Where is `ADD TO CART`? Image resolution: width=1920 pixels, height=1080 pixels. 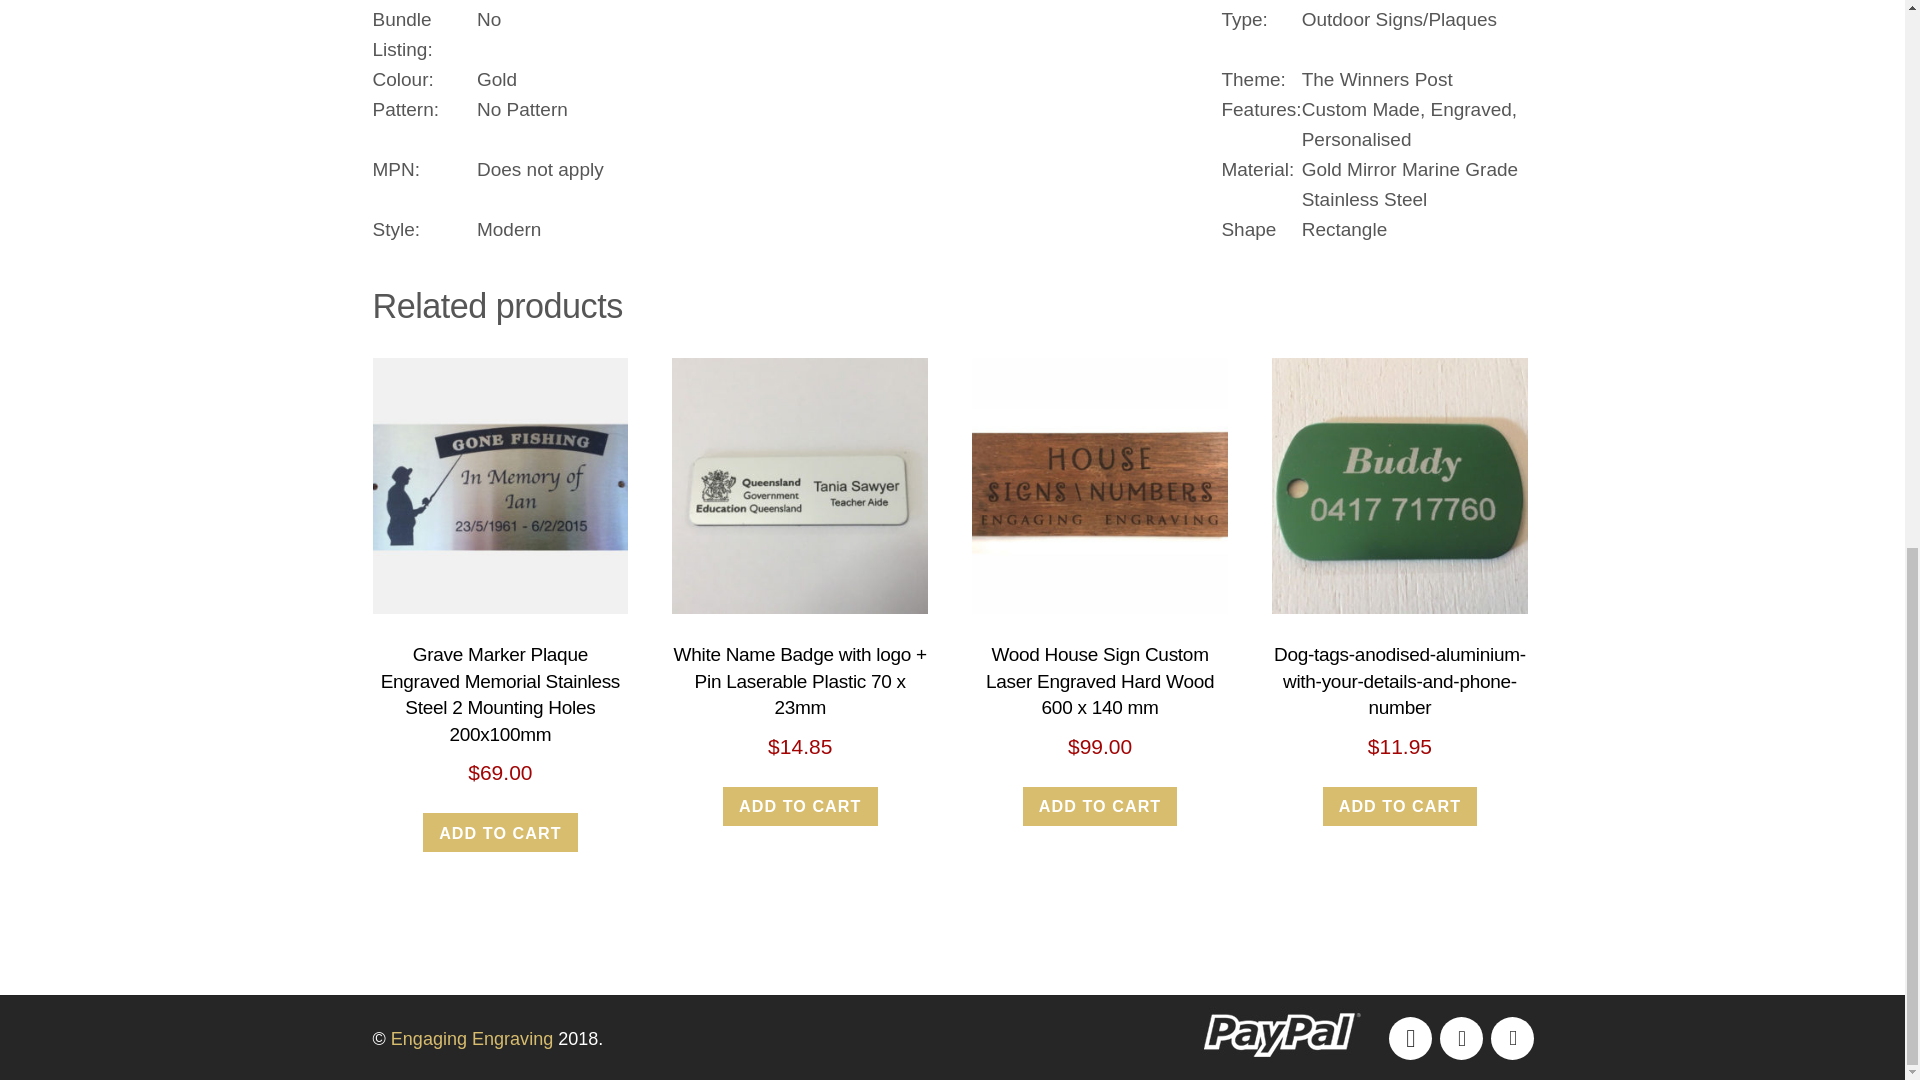
ADD TO CART is located at coordinates (500, 832).